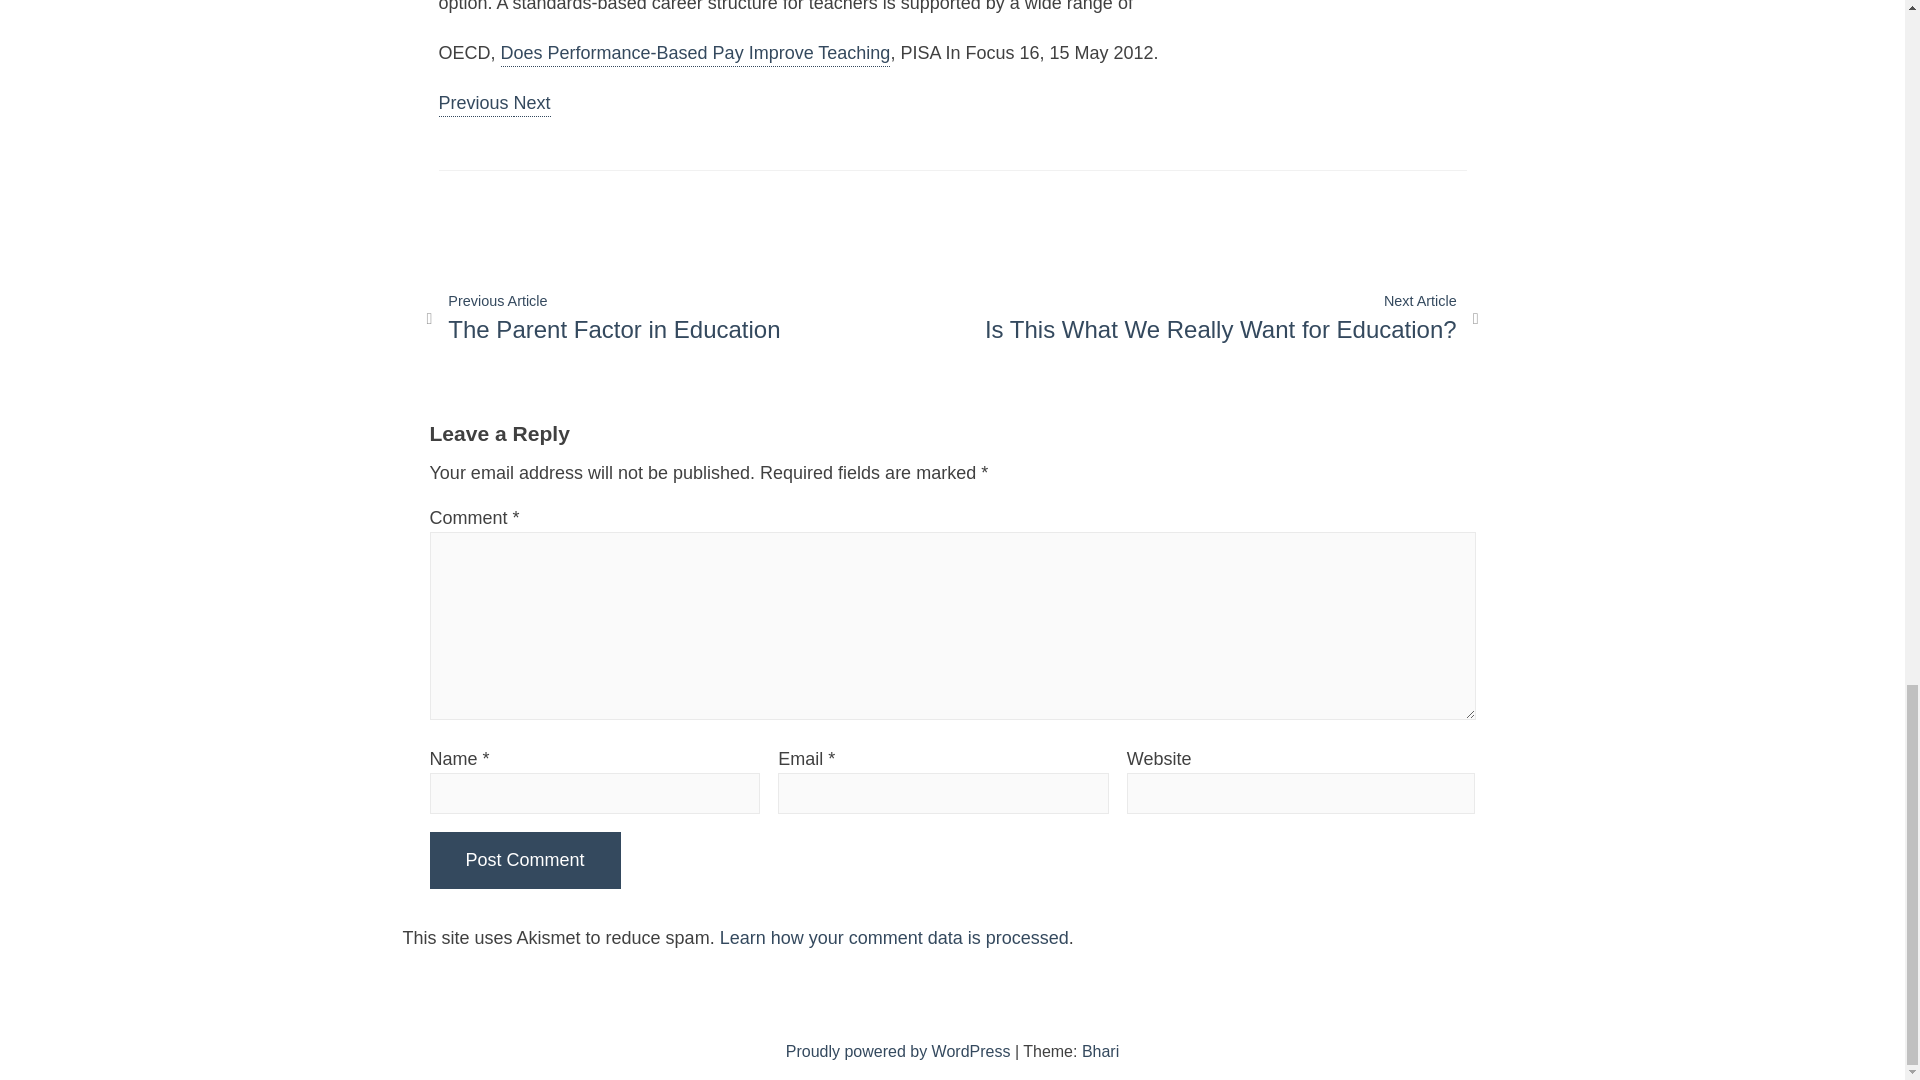 The width and height of the screenshot is (1920, 1080). What do you see at coordinates (696, 54) in the screenshot?
I see `Previous` at bounding box center [696, 54].